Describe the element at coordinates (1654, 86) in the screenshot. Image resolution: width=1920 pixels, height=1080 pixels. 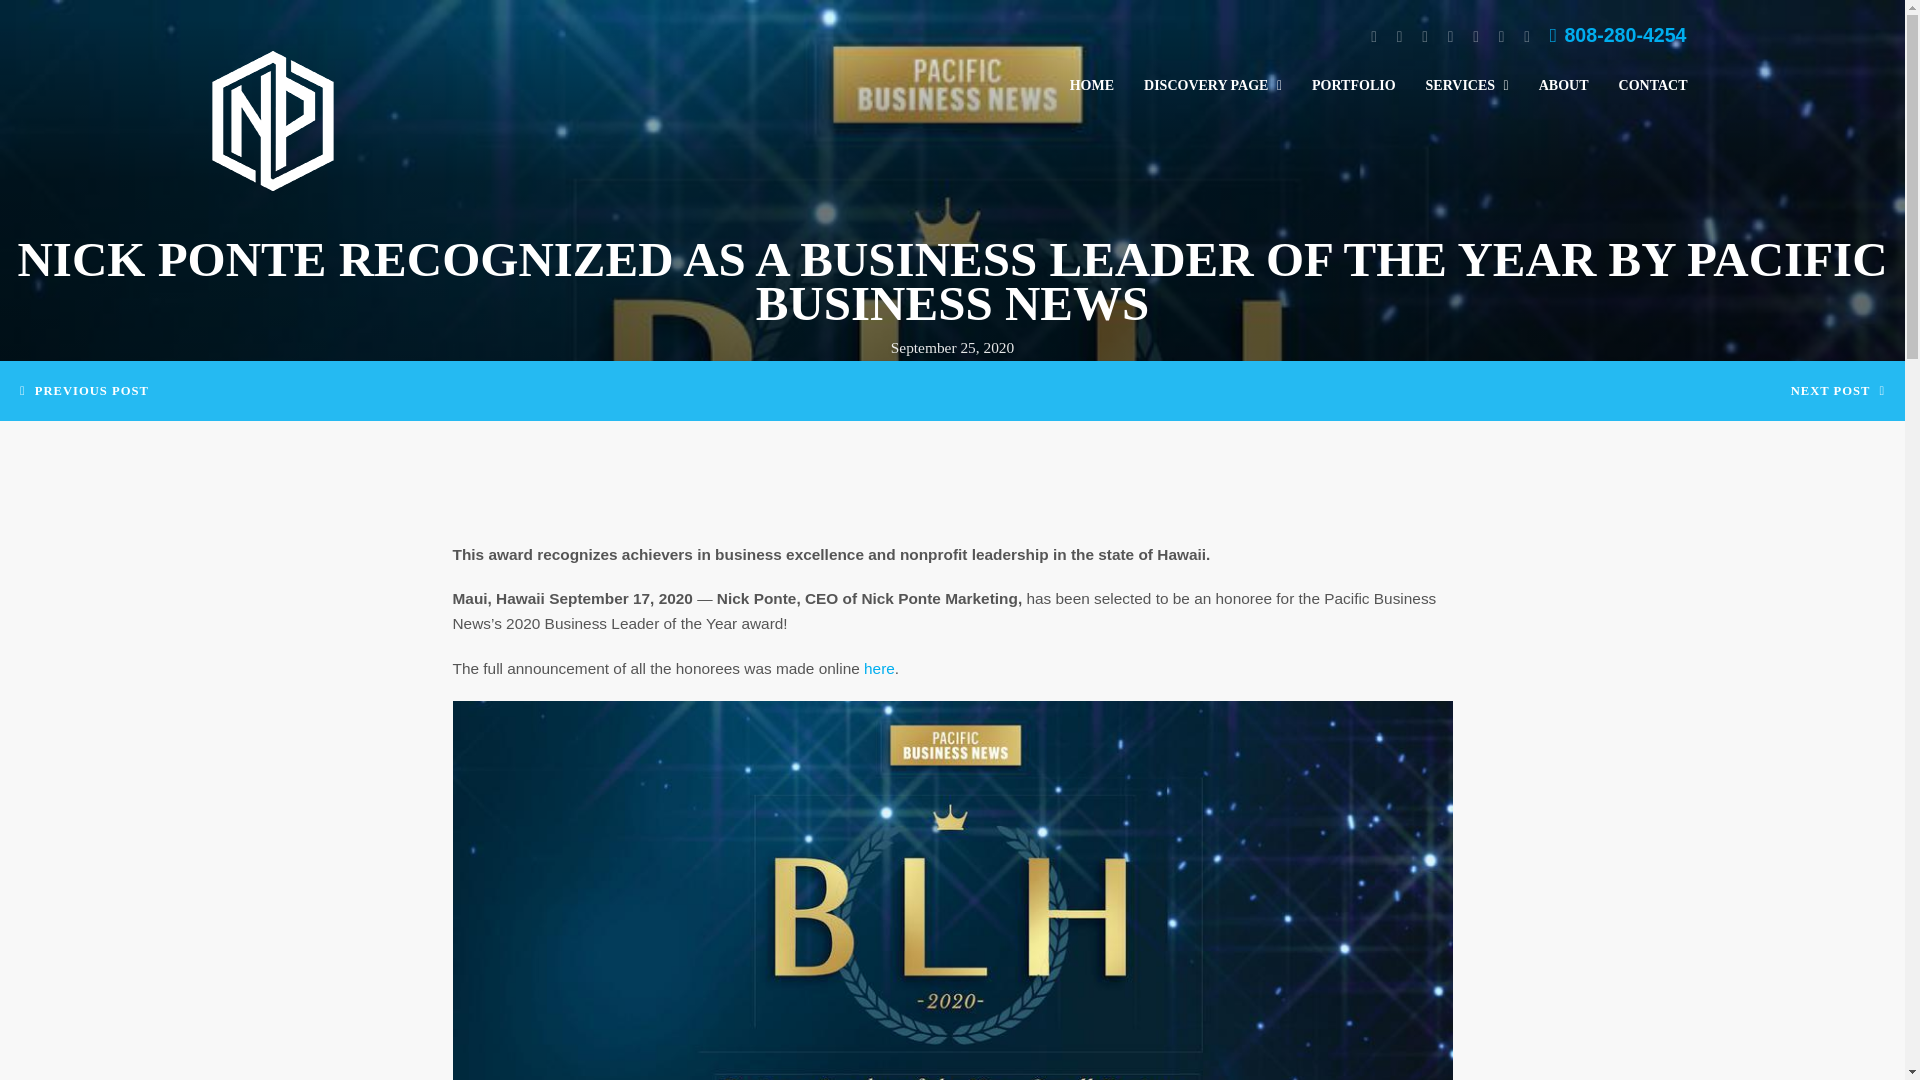
I see `CONTACT` at that location.